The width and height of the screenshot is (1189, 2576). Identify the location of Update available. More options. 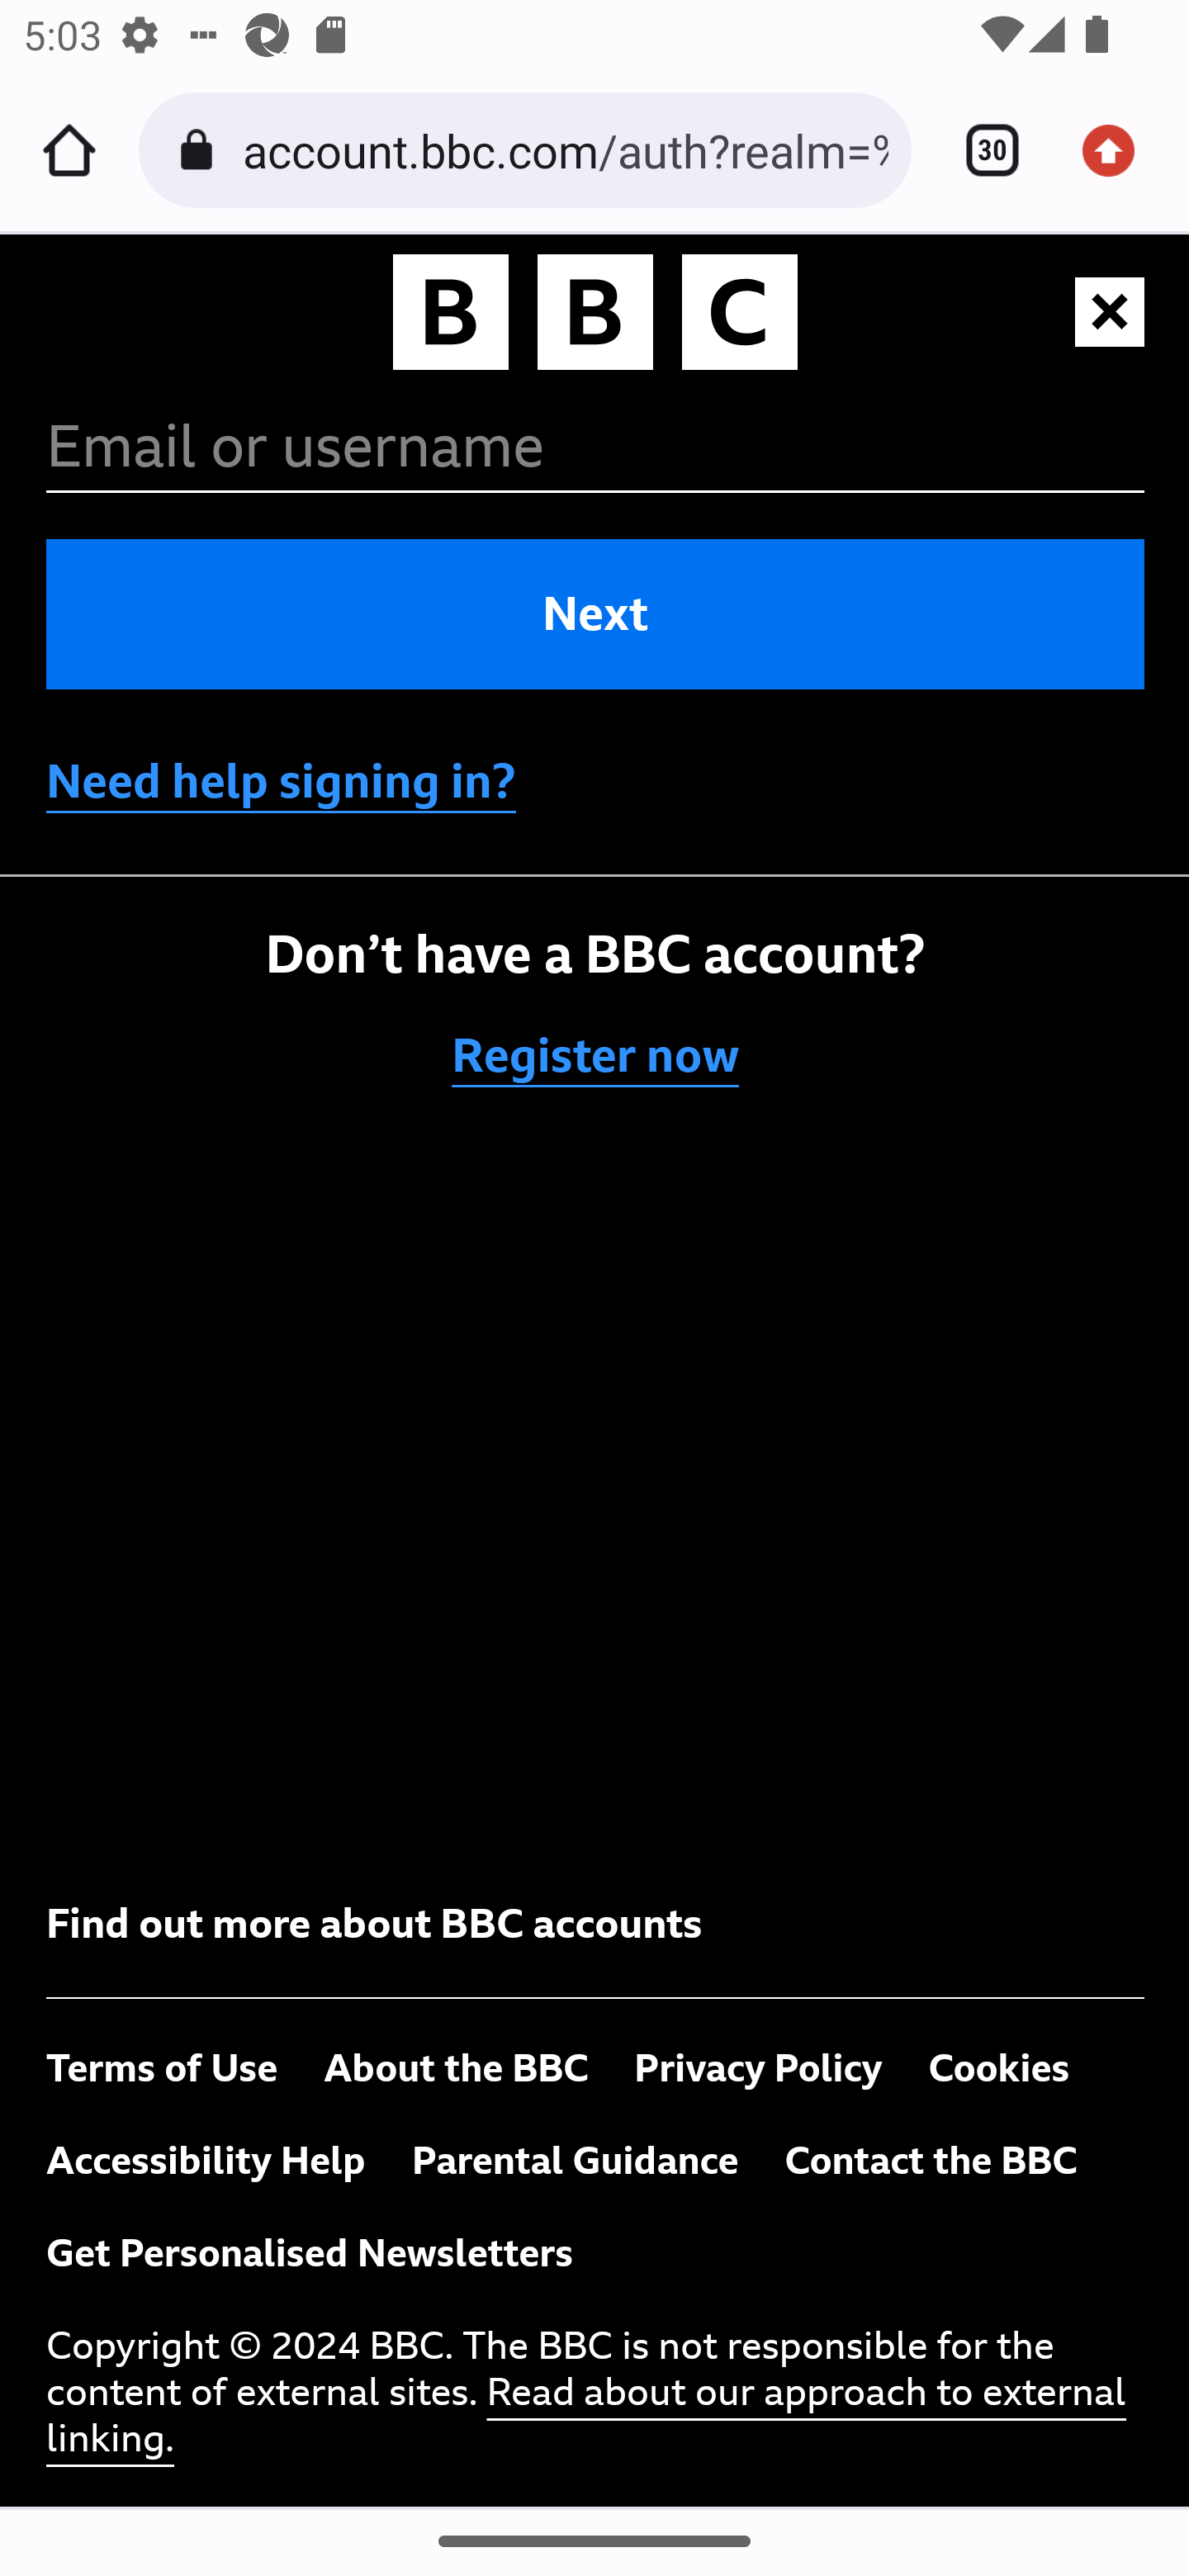
(1120, 150).